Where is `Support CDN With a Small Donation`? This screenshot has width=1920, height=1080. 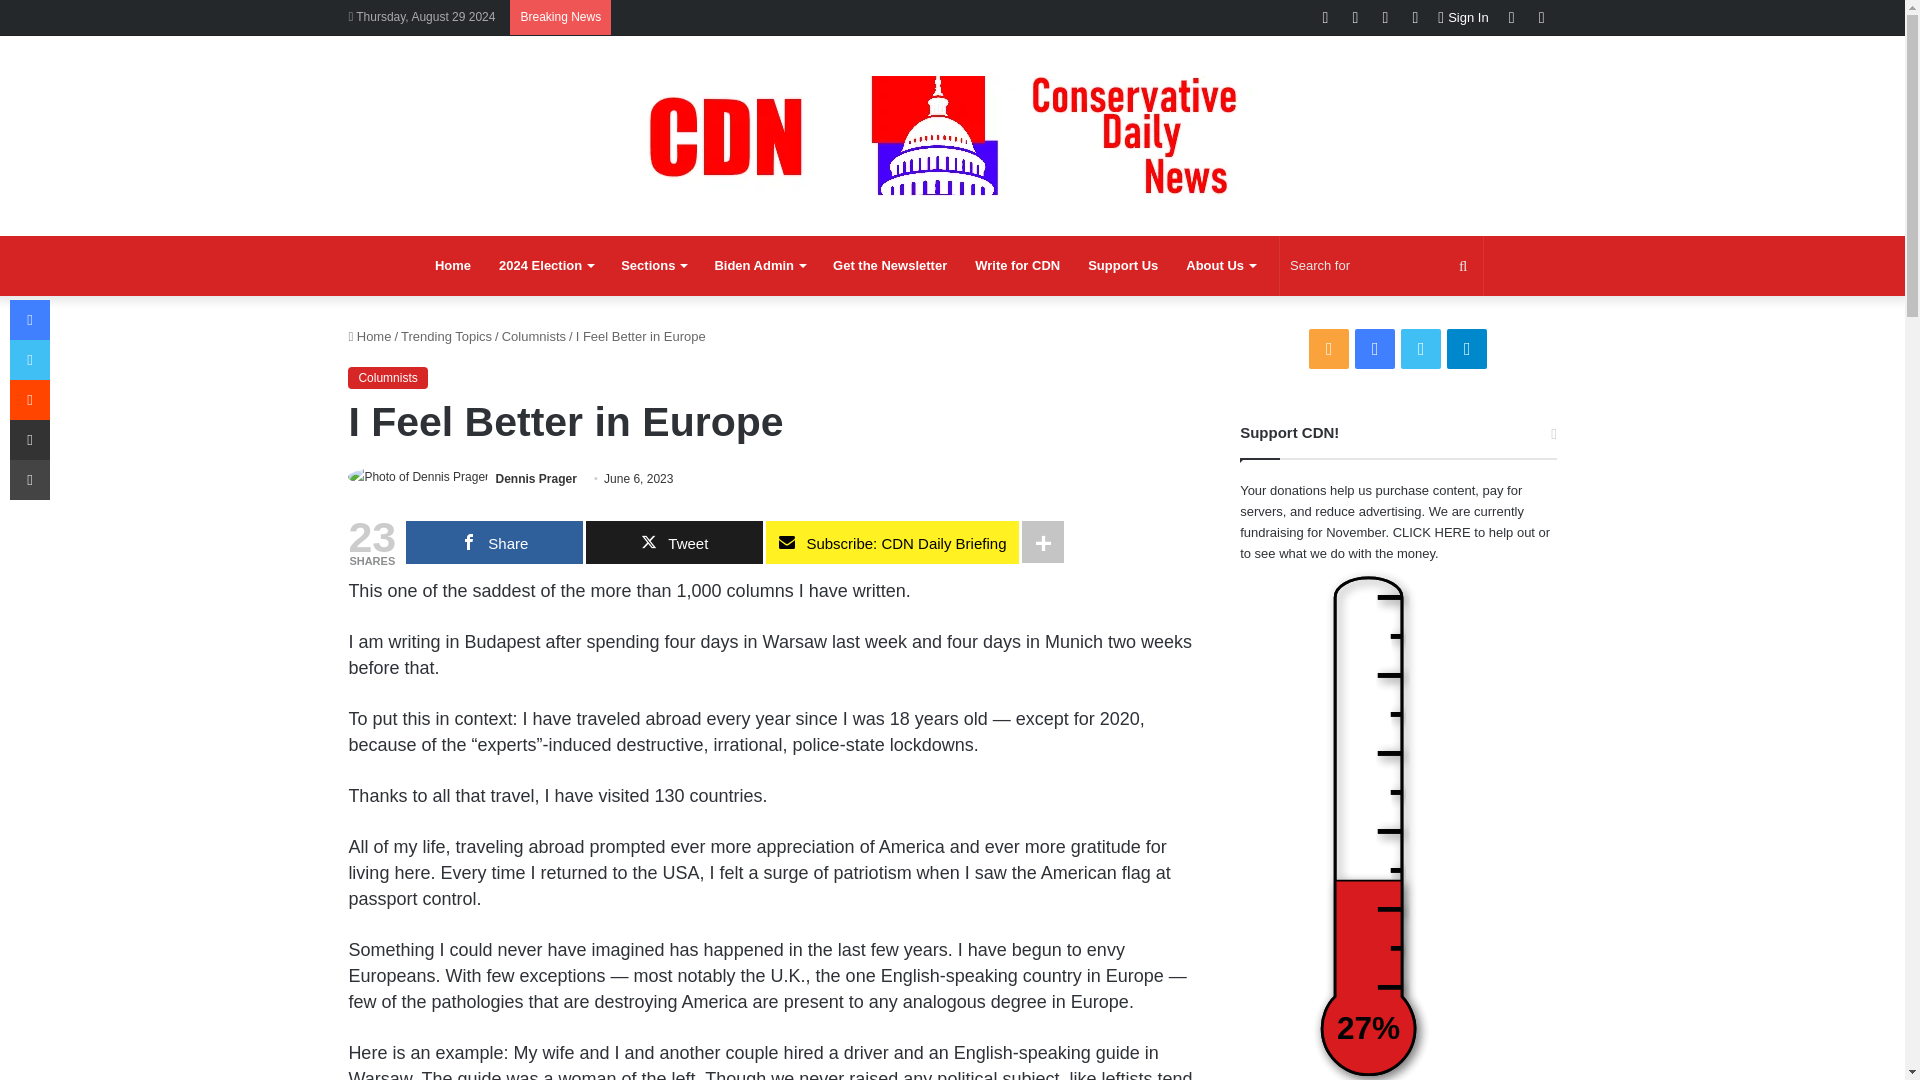 Support CDN With a Small Donation is located at coordinates (1122, 266).